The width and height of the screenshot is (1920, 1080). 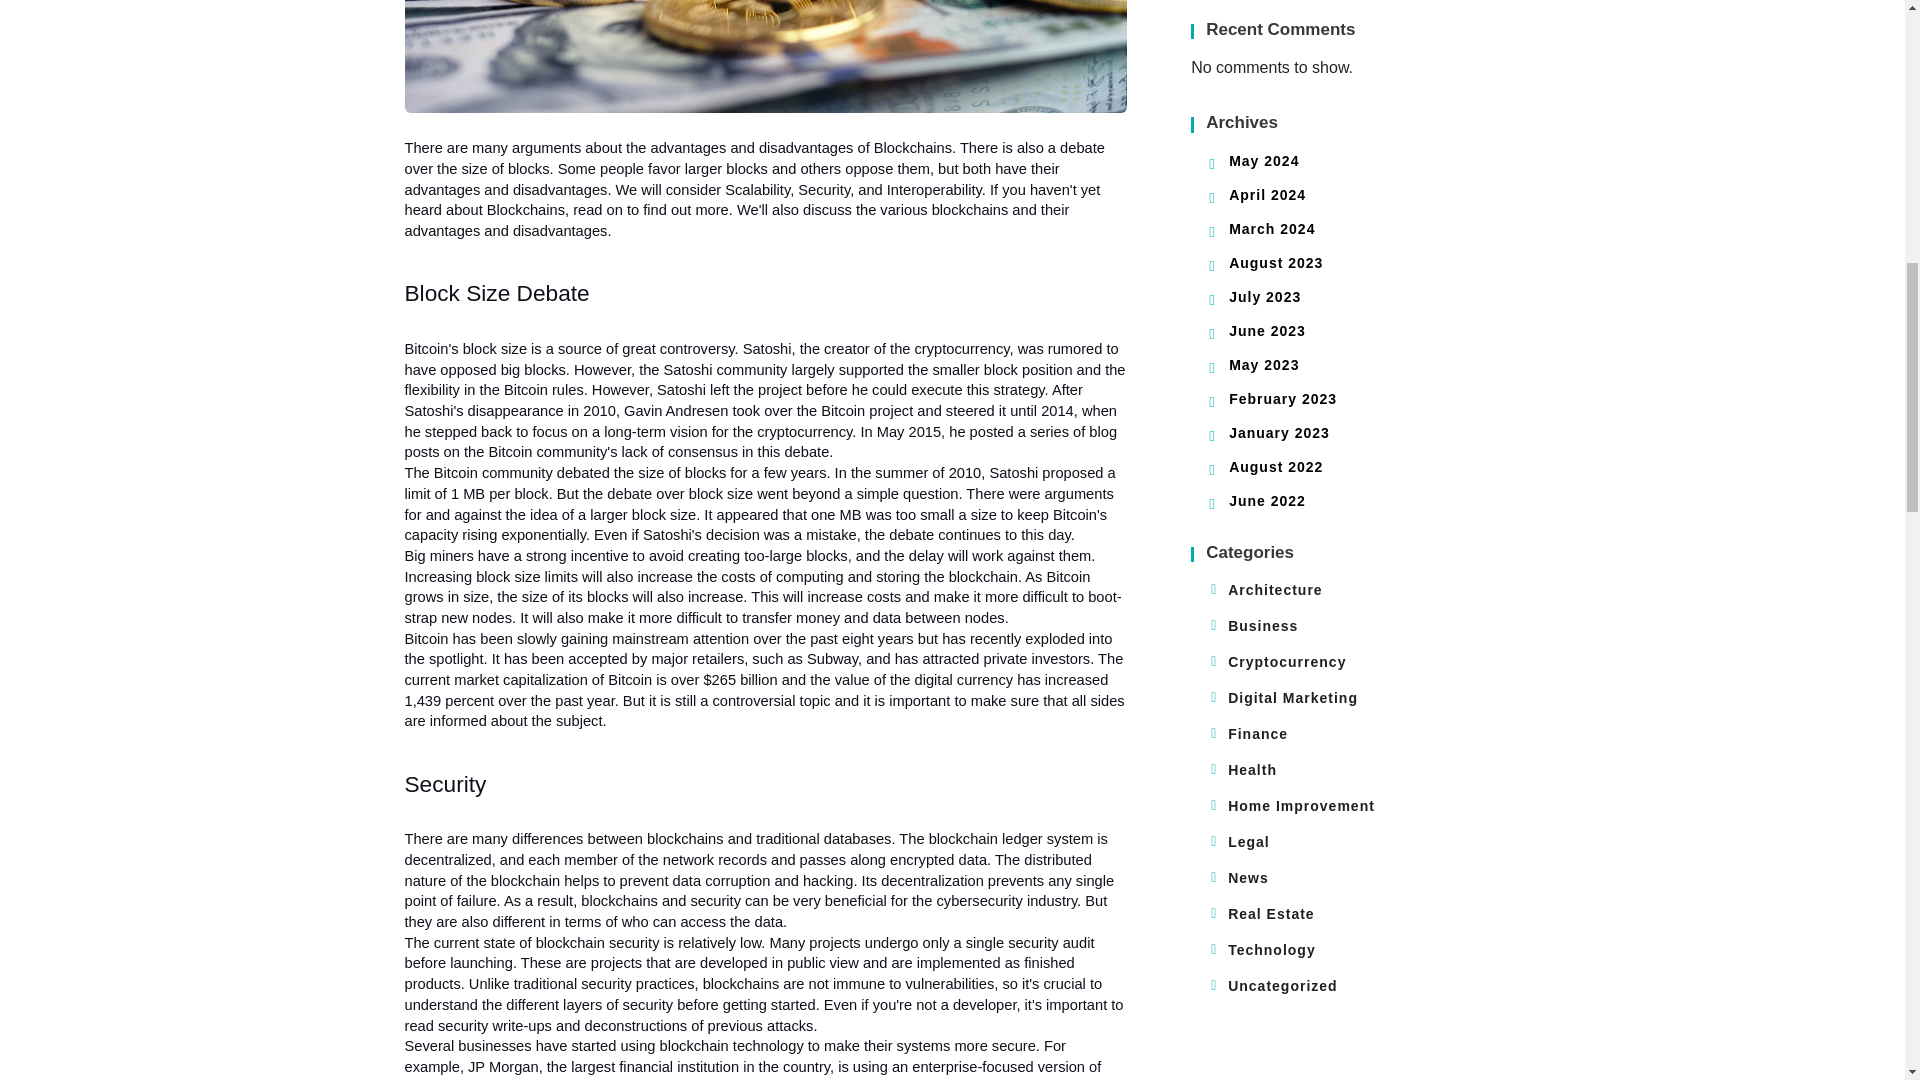 What do you see at coordinates (1275, 467) in the screenshot?
I see `August 2022` at bounding box center [1275, 467].